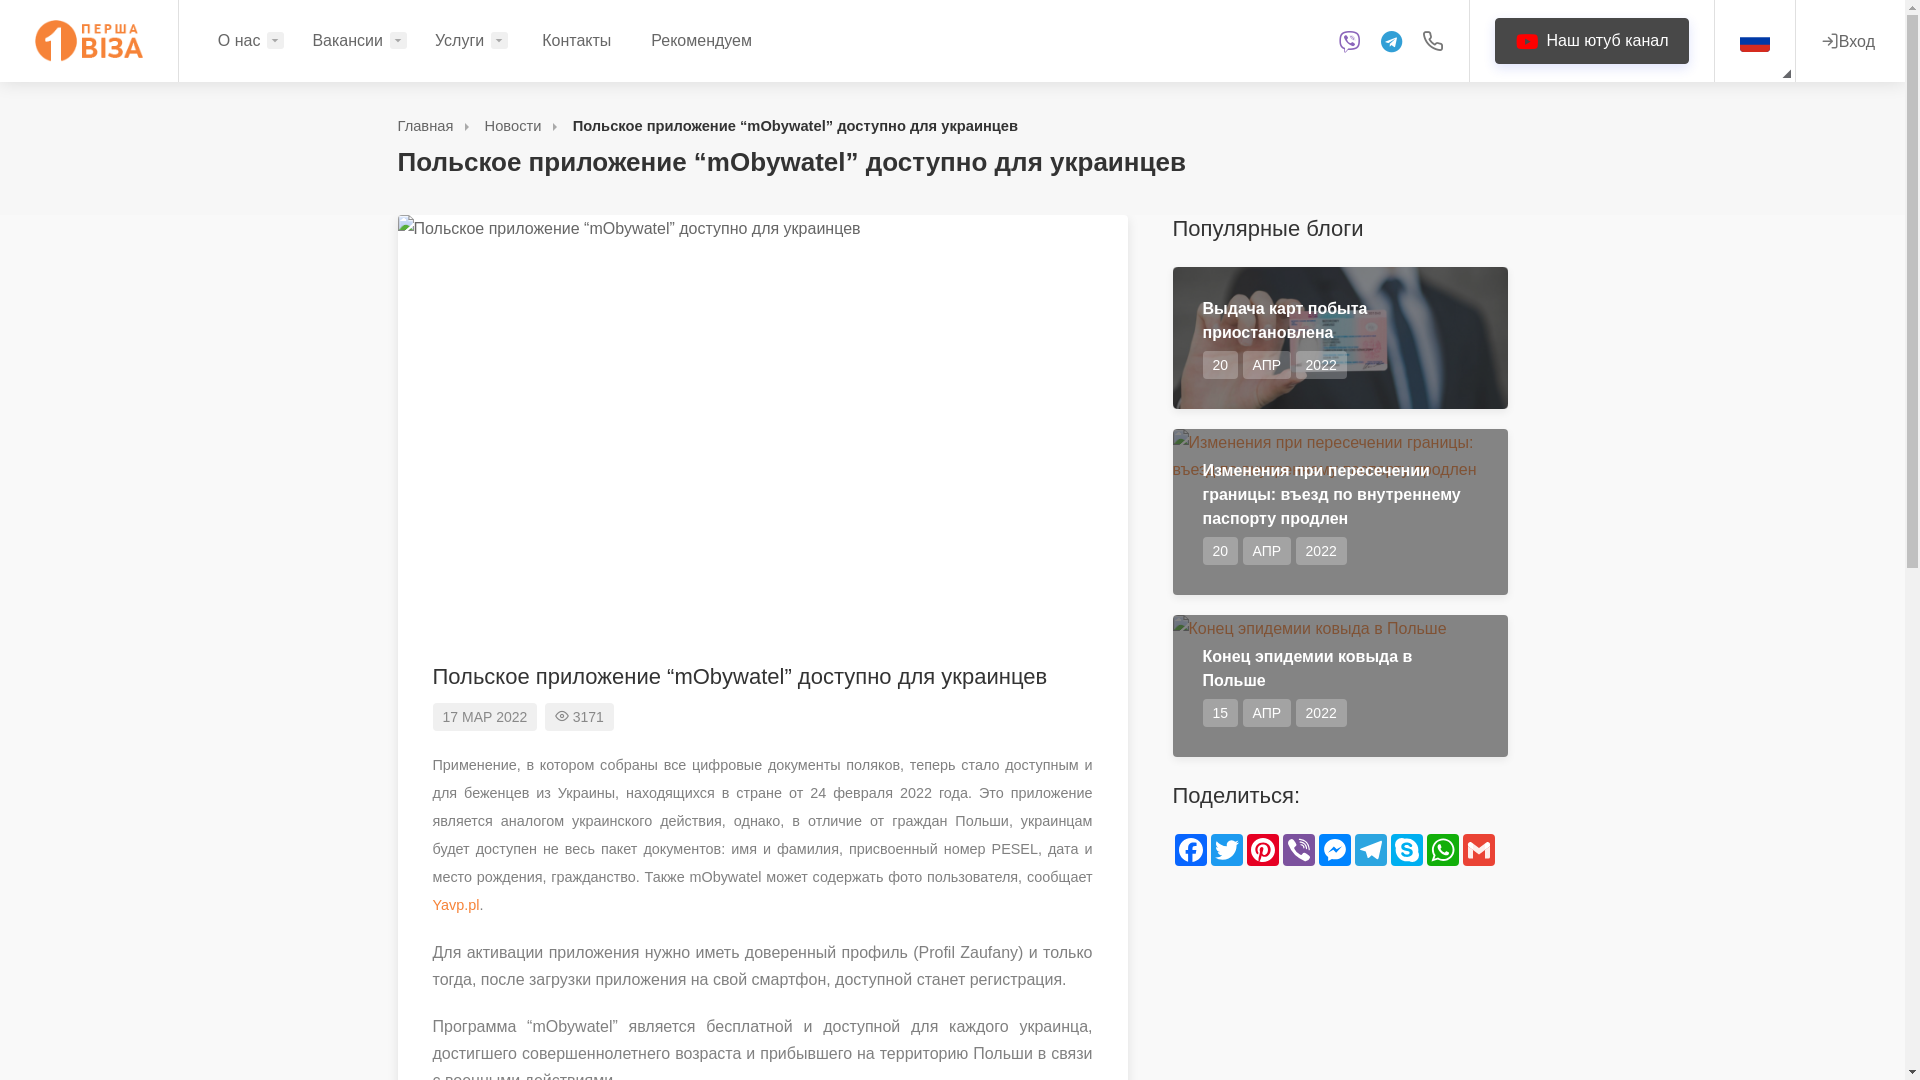  I want to click on Messenger, so click(1334, 850).